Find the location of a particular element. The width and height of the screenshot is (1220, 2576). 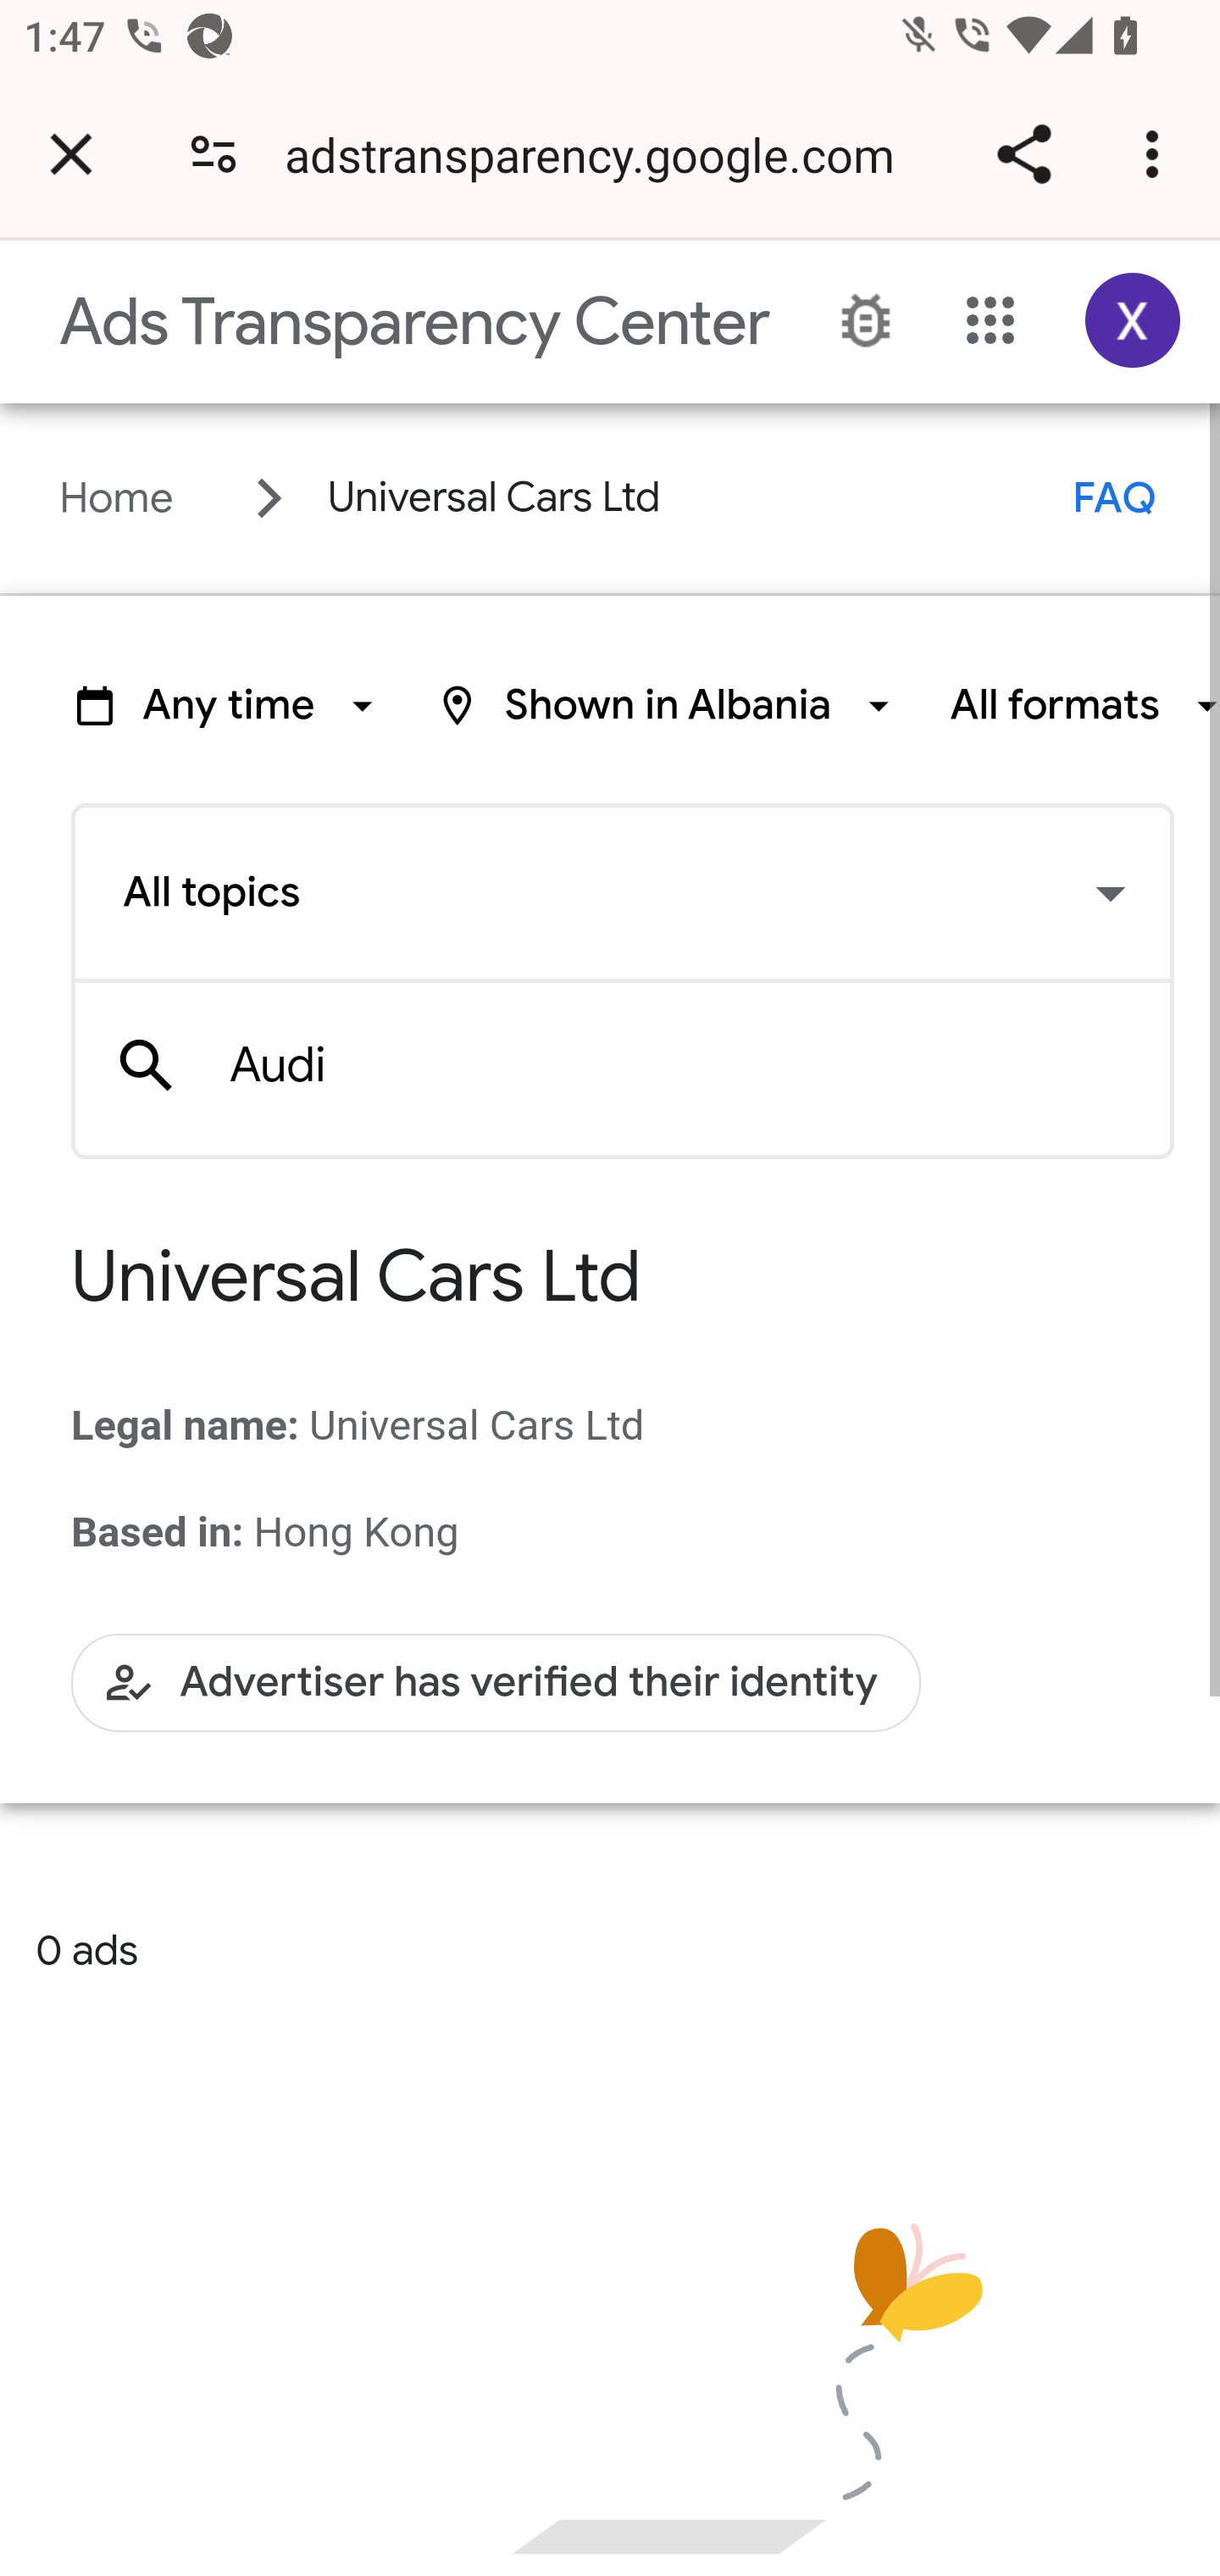

Date range filter button is located at coordinates (229, 704).